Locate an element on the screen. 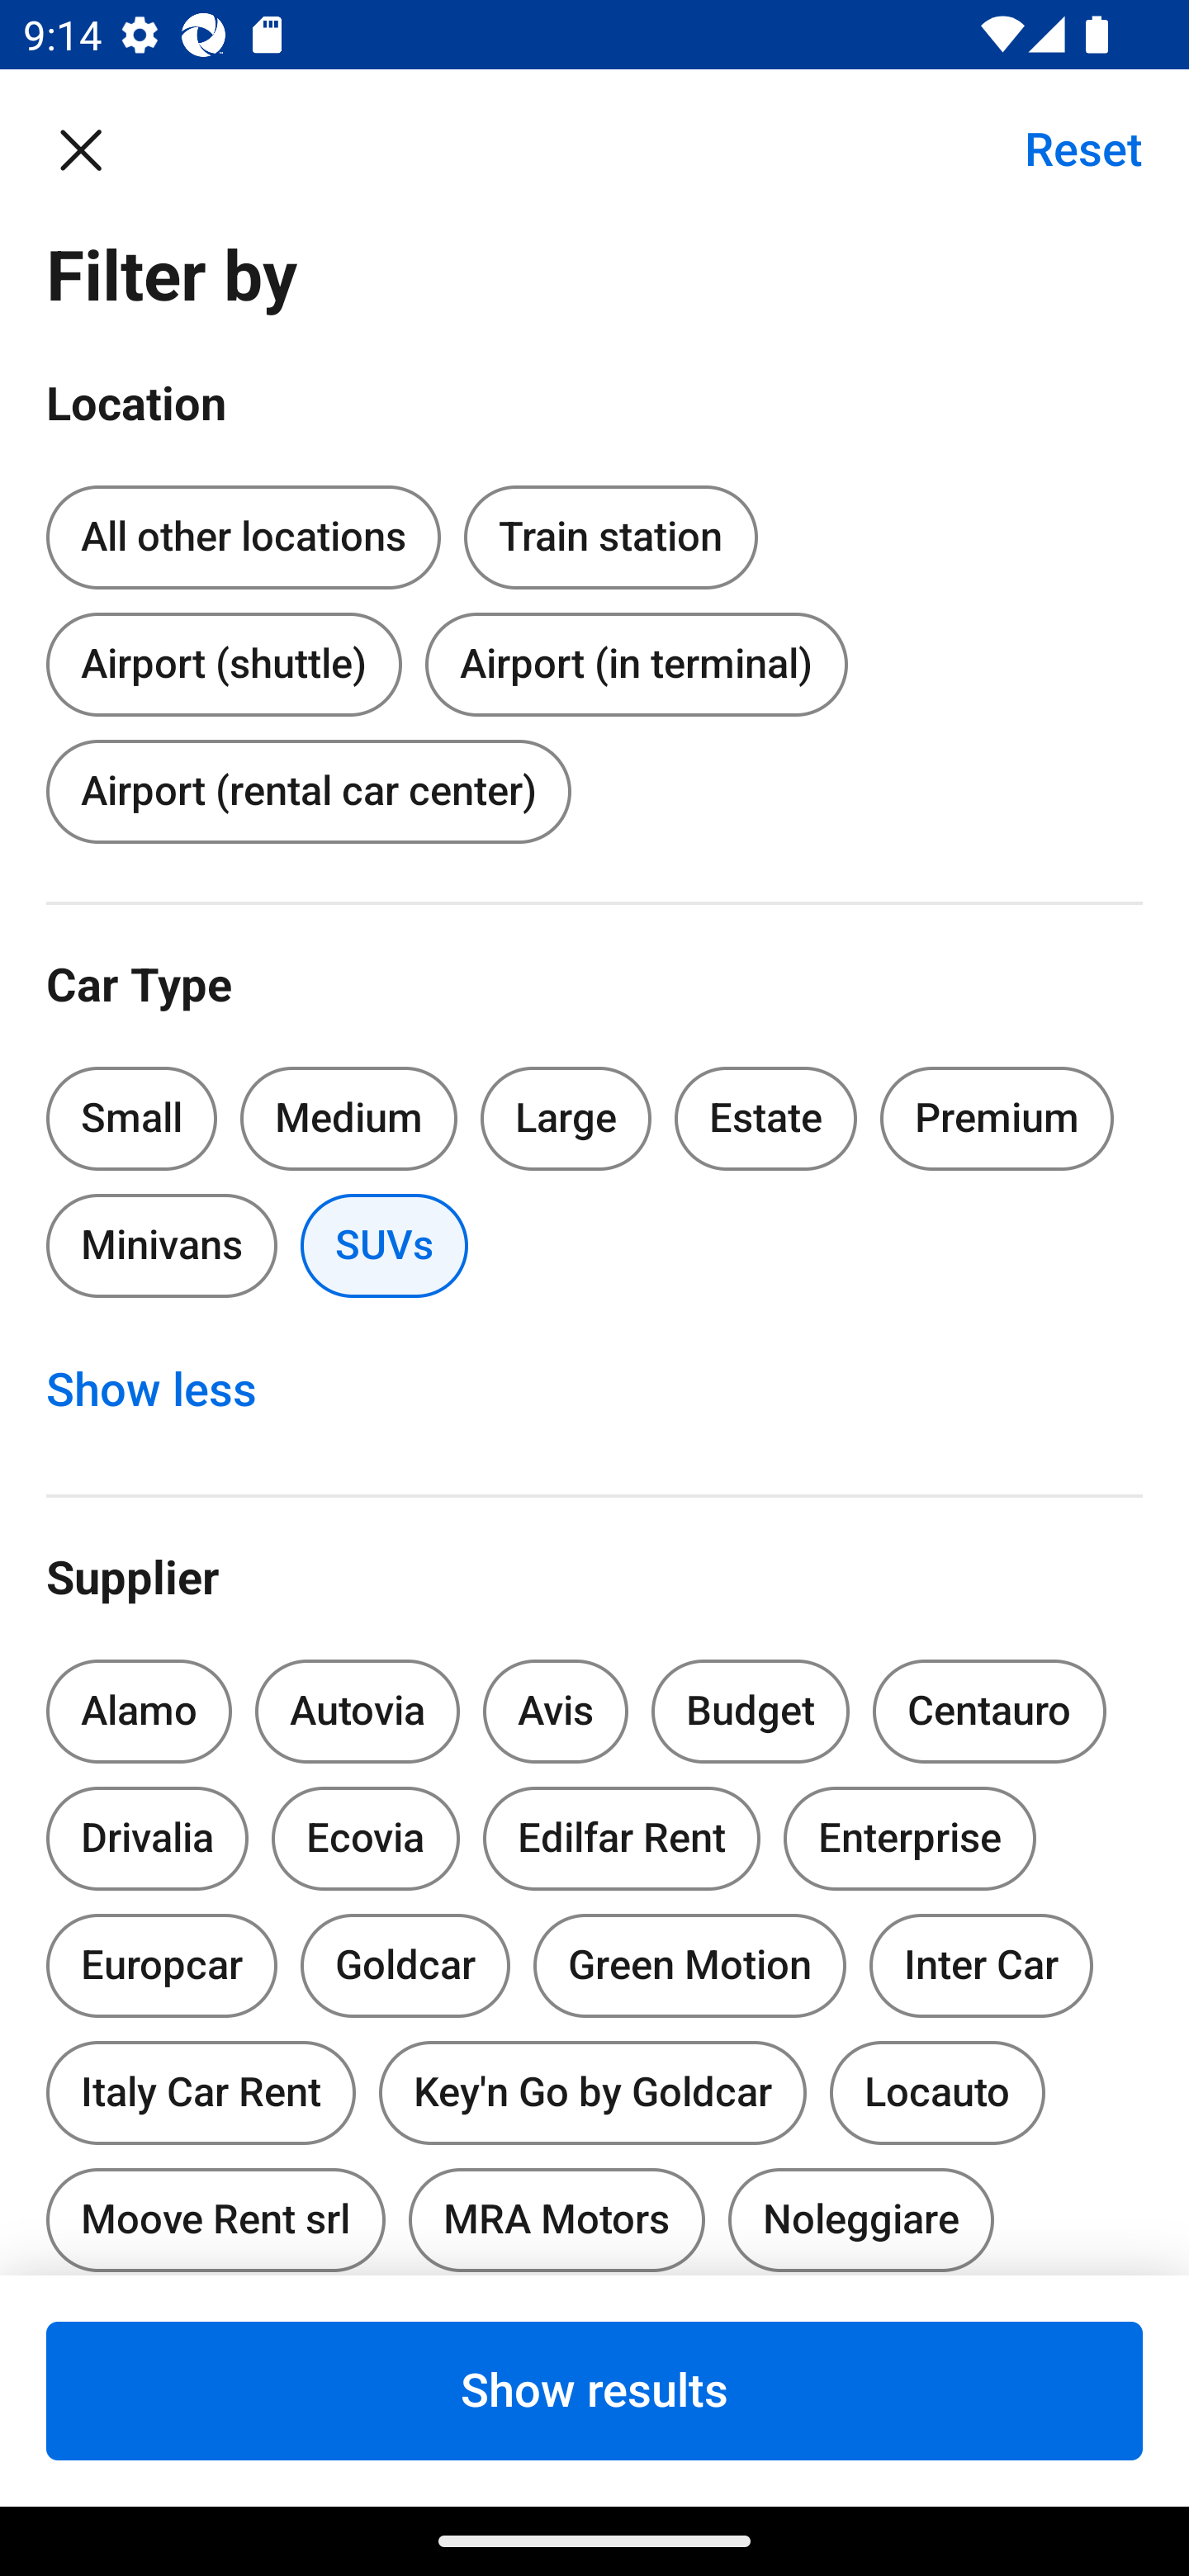  Noleggiare is located at coordinates (861, 2213).